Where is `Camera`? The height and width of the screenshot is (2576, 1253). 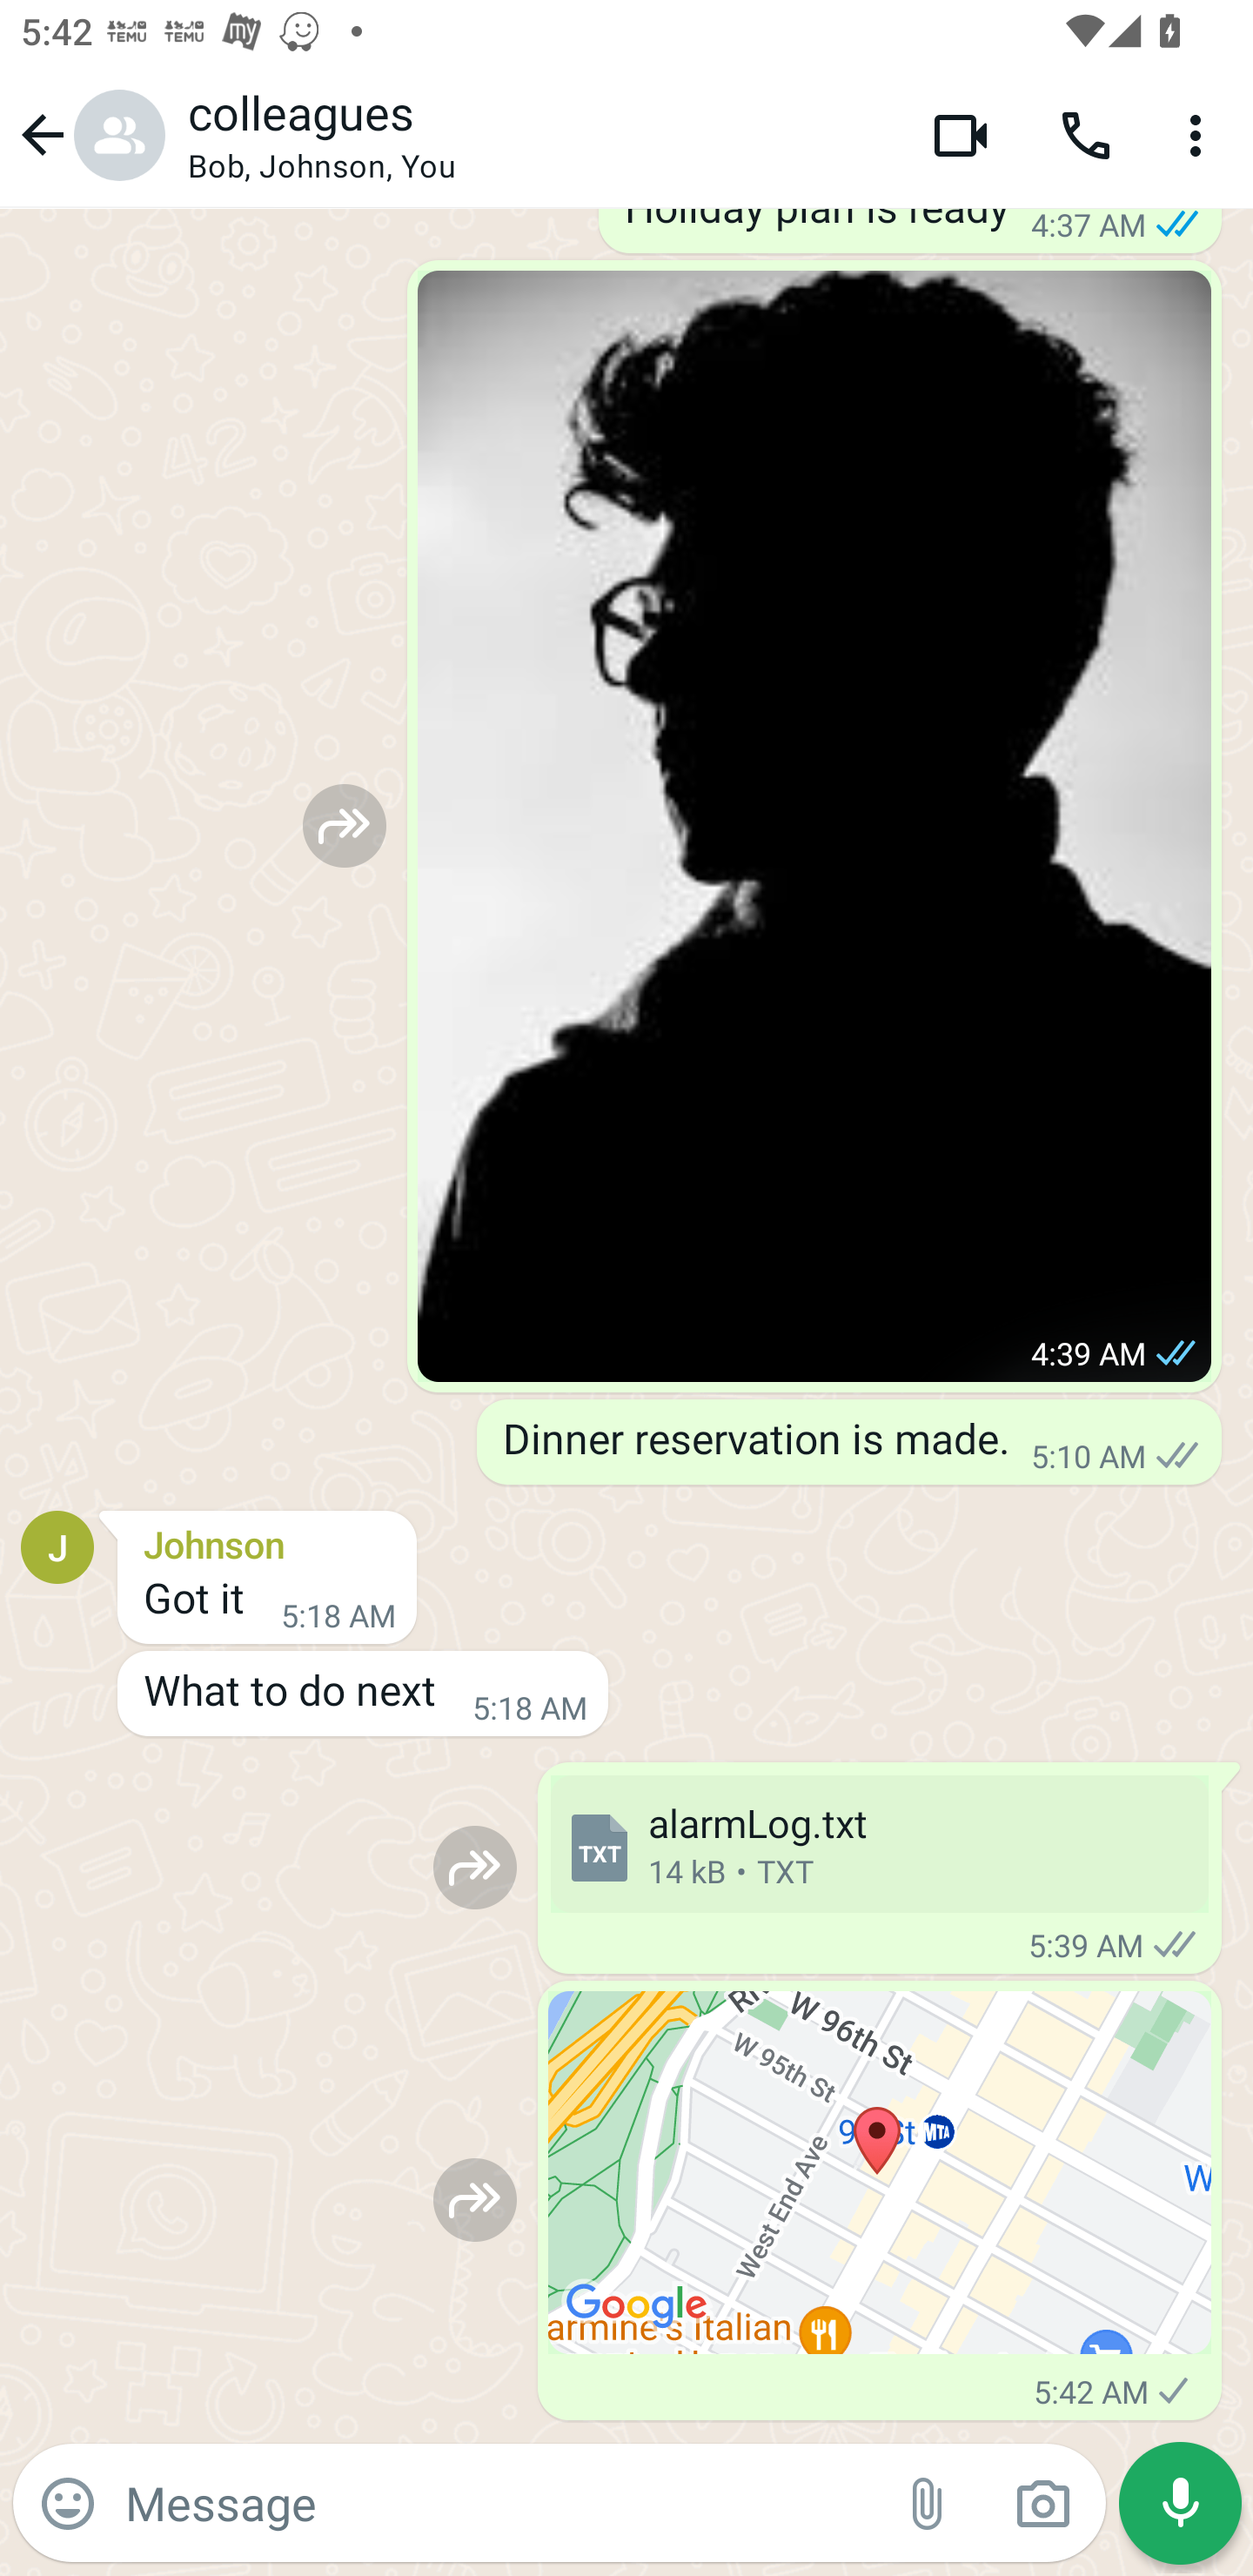 Camera is located at coordinates (1042, 2504).